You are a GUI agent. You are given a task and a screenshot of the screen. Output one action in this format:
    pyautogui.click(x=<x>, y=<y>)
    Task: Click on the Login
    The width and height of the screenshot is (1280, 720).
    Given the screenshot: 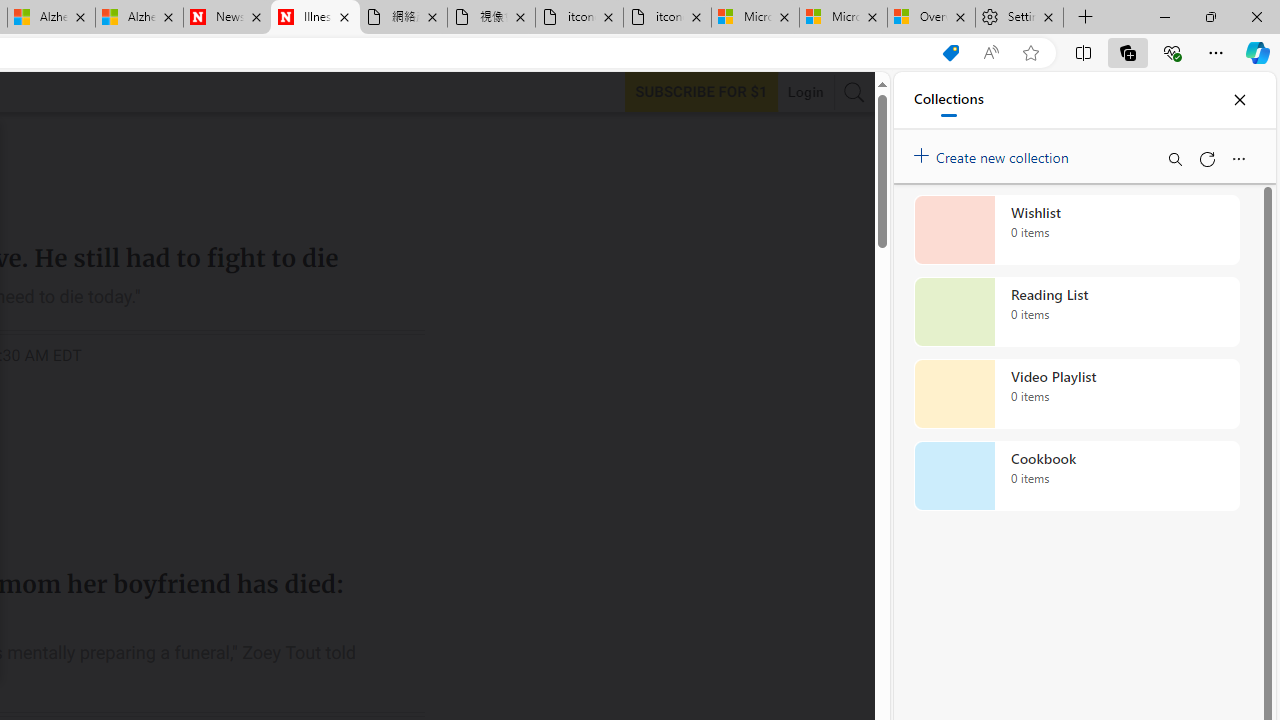 What is the action you would take?
    pyautogui.click(x=805, y=92)
    